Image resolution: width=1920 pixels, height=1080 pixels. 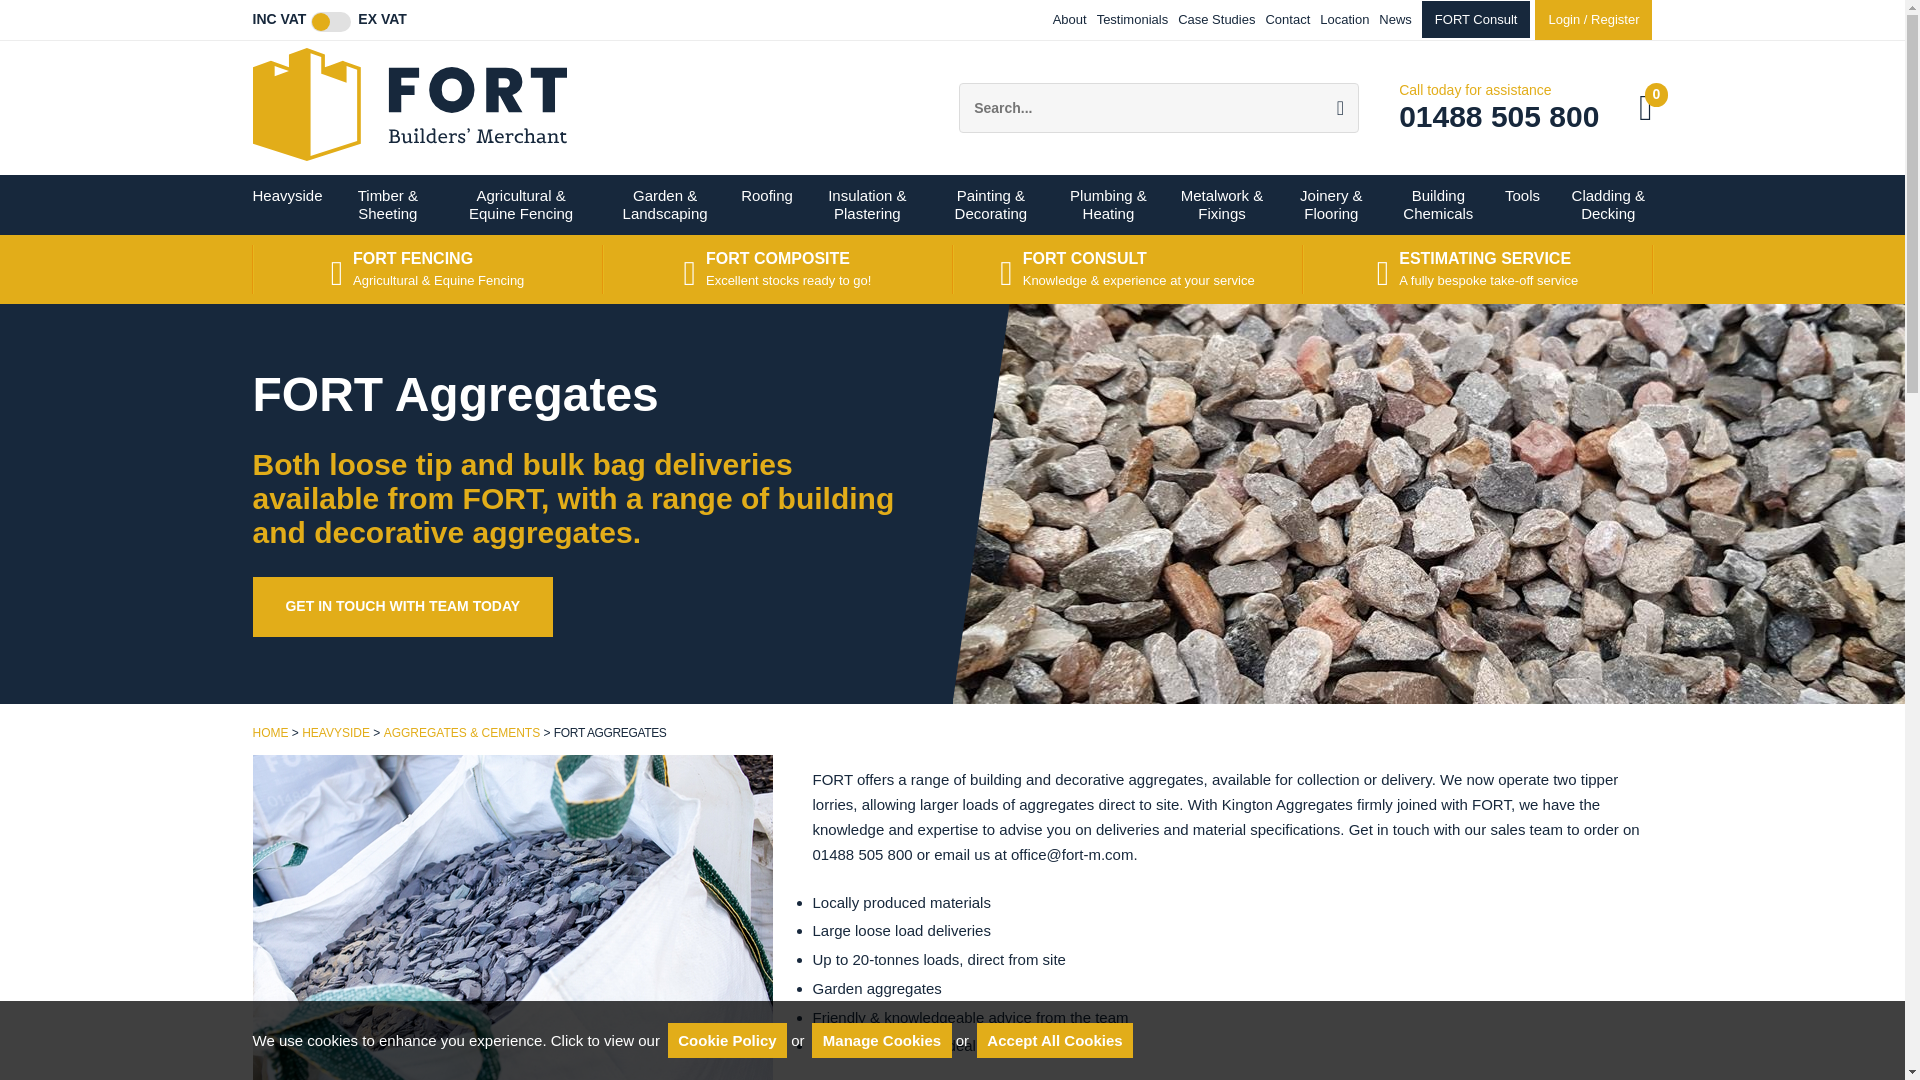 I want to click on Contact, so click(x=1287, y=19).